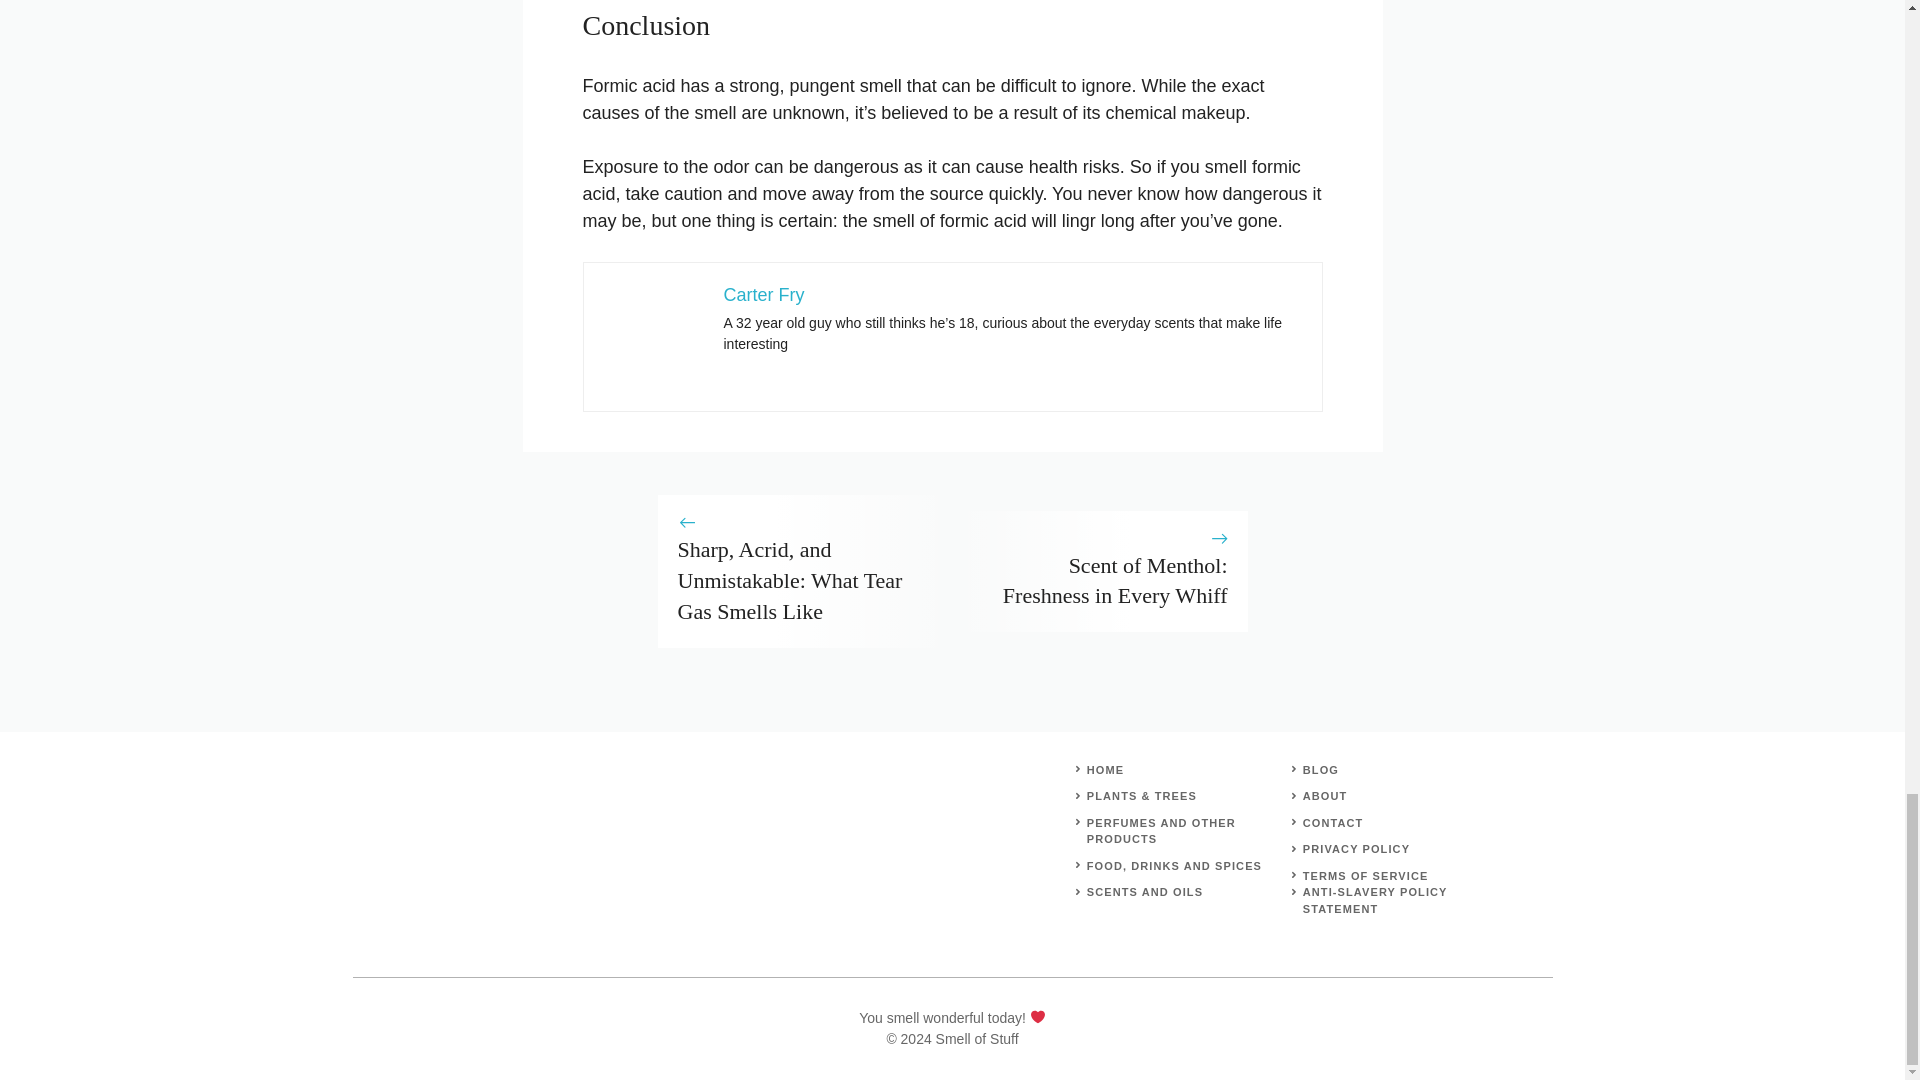  I want to click on Sharp, Acrid, and Unmistakable: What Tear Gas Smells Like, so click(790, 580).